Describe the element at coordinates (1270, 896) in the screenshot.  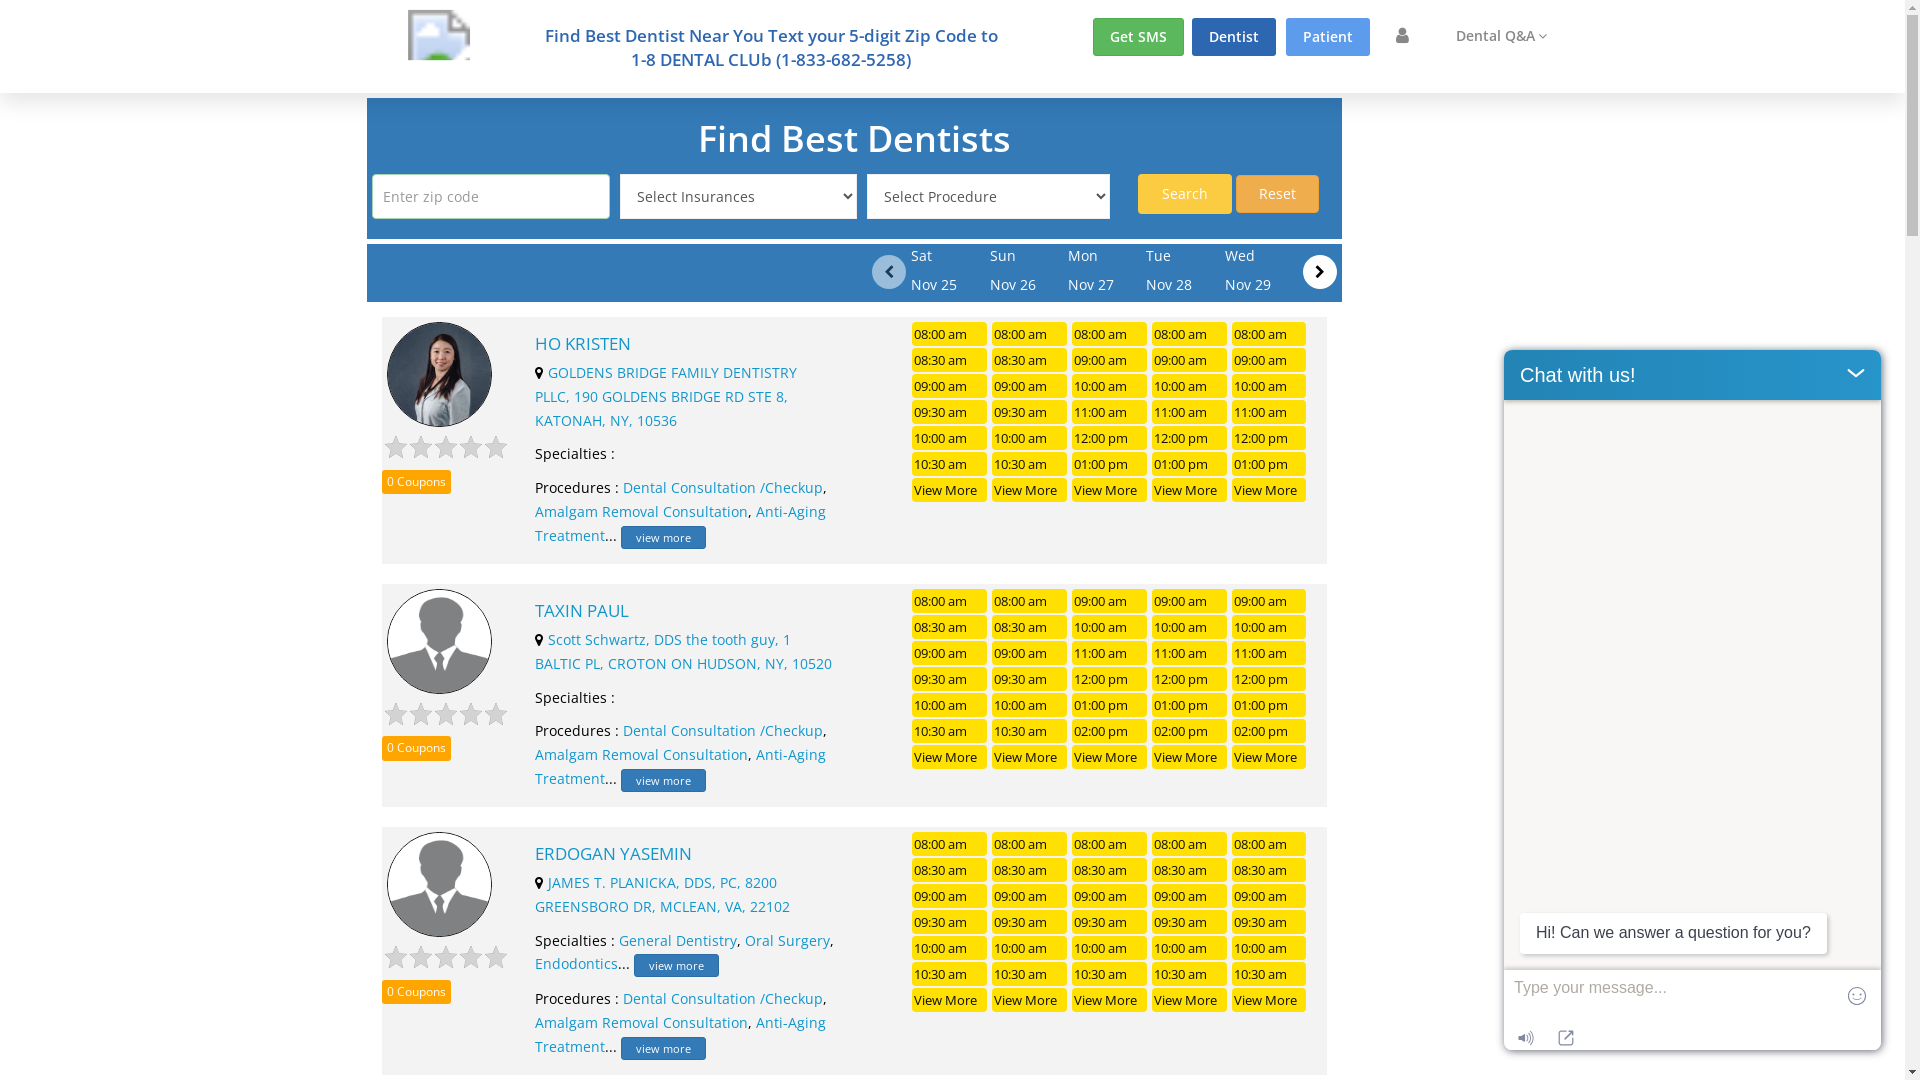
I see `09:00 am` at that location.